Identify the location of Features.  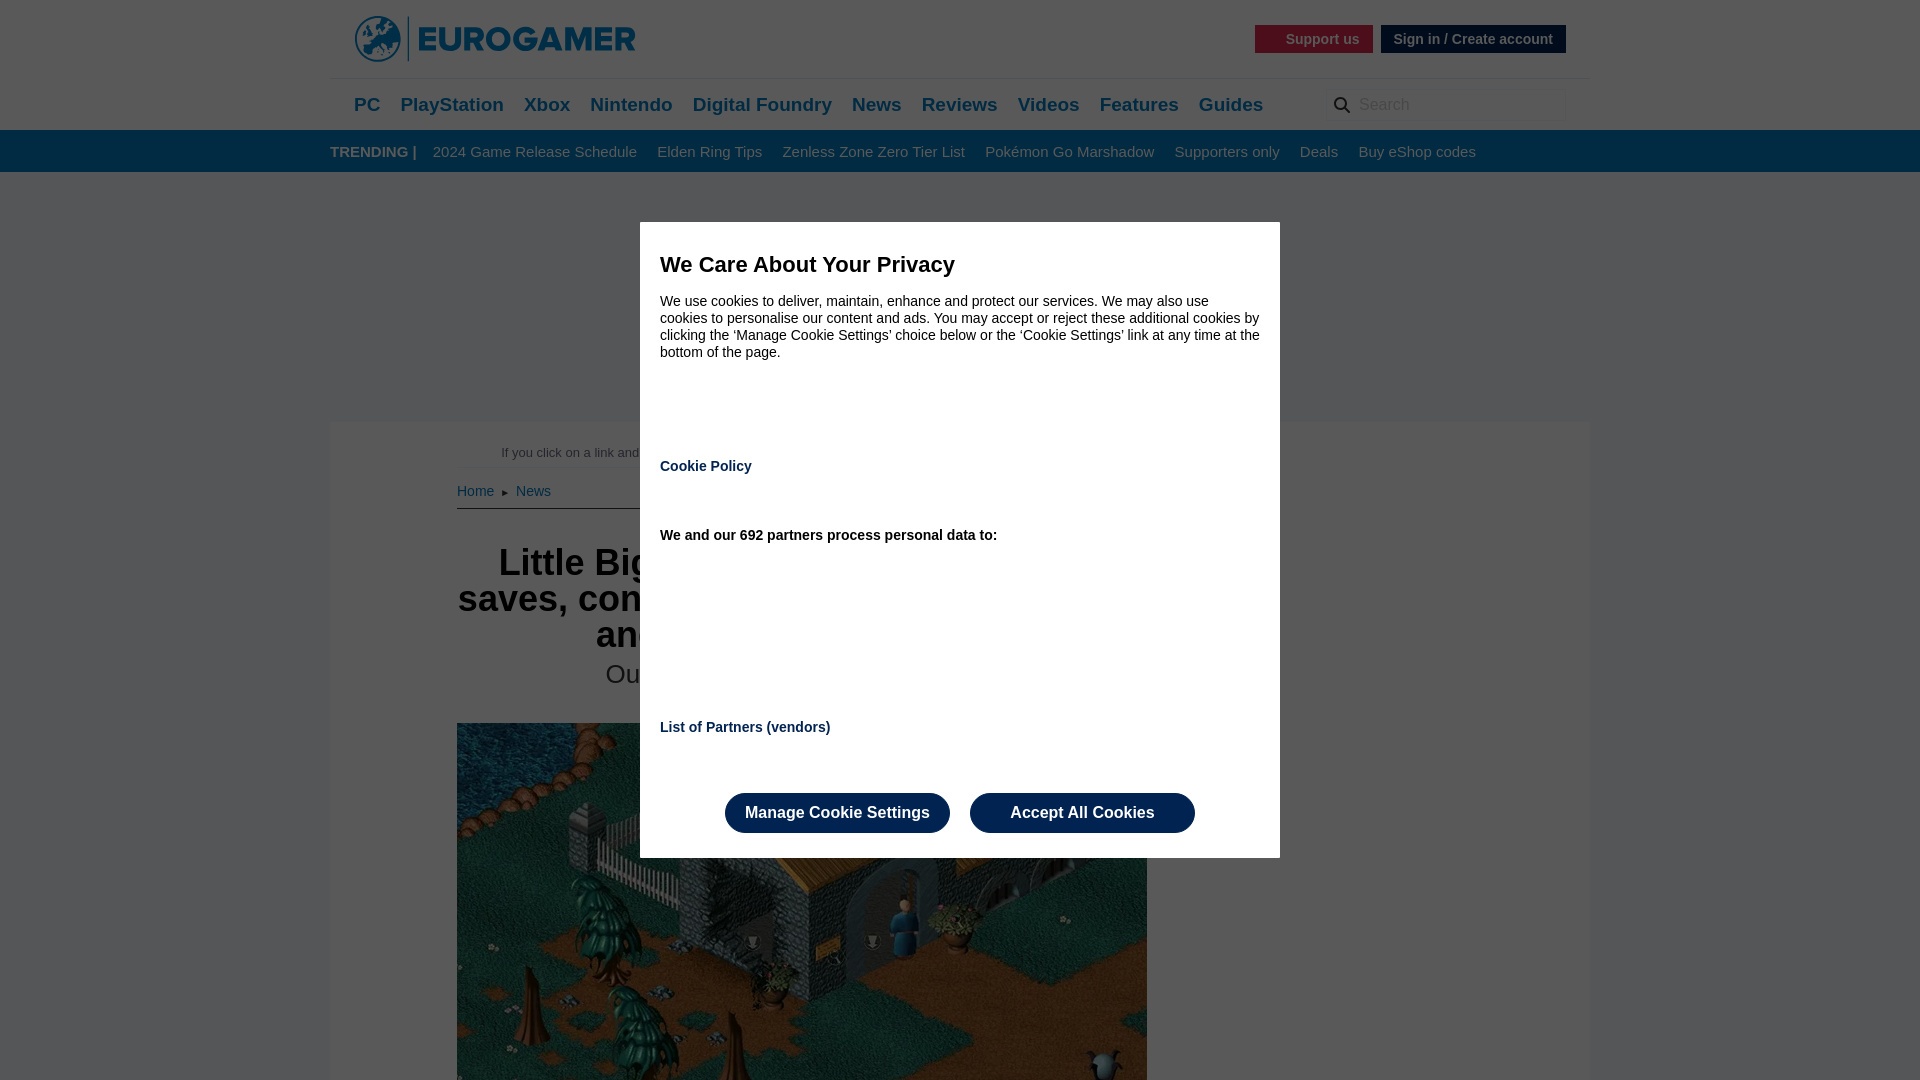
(1139, 104).